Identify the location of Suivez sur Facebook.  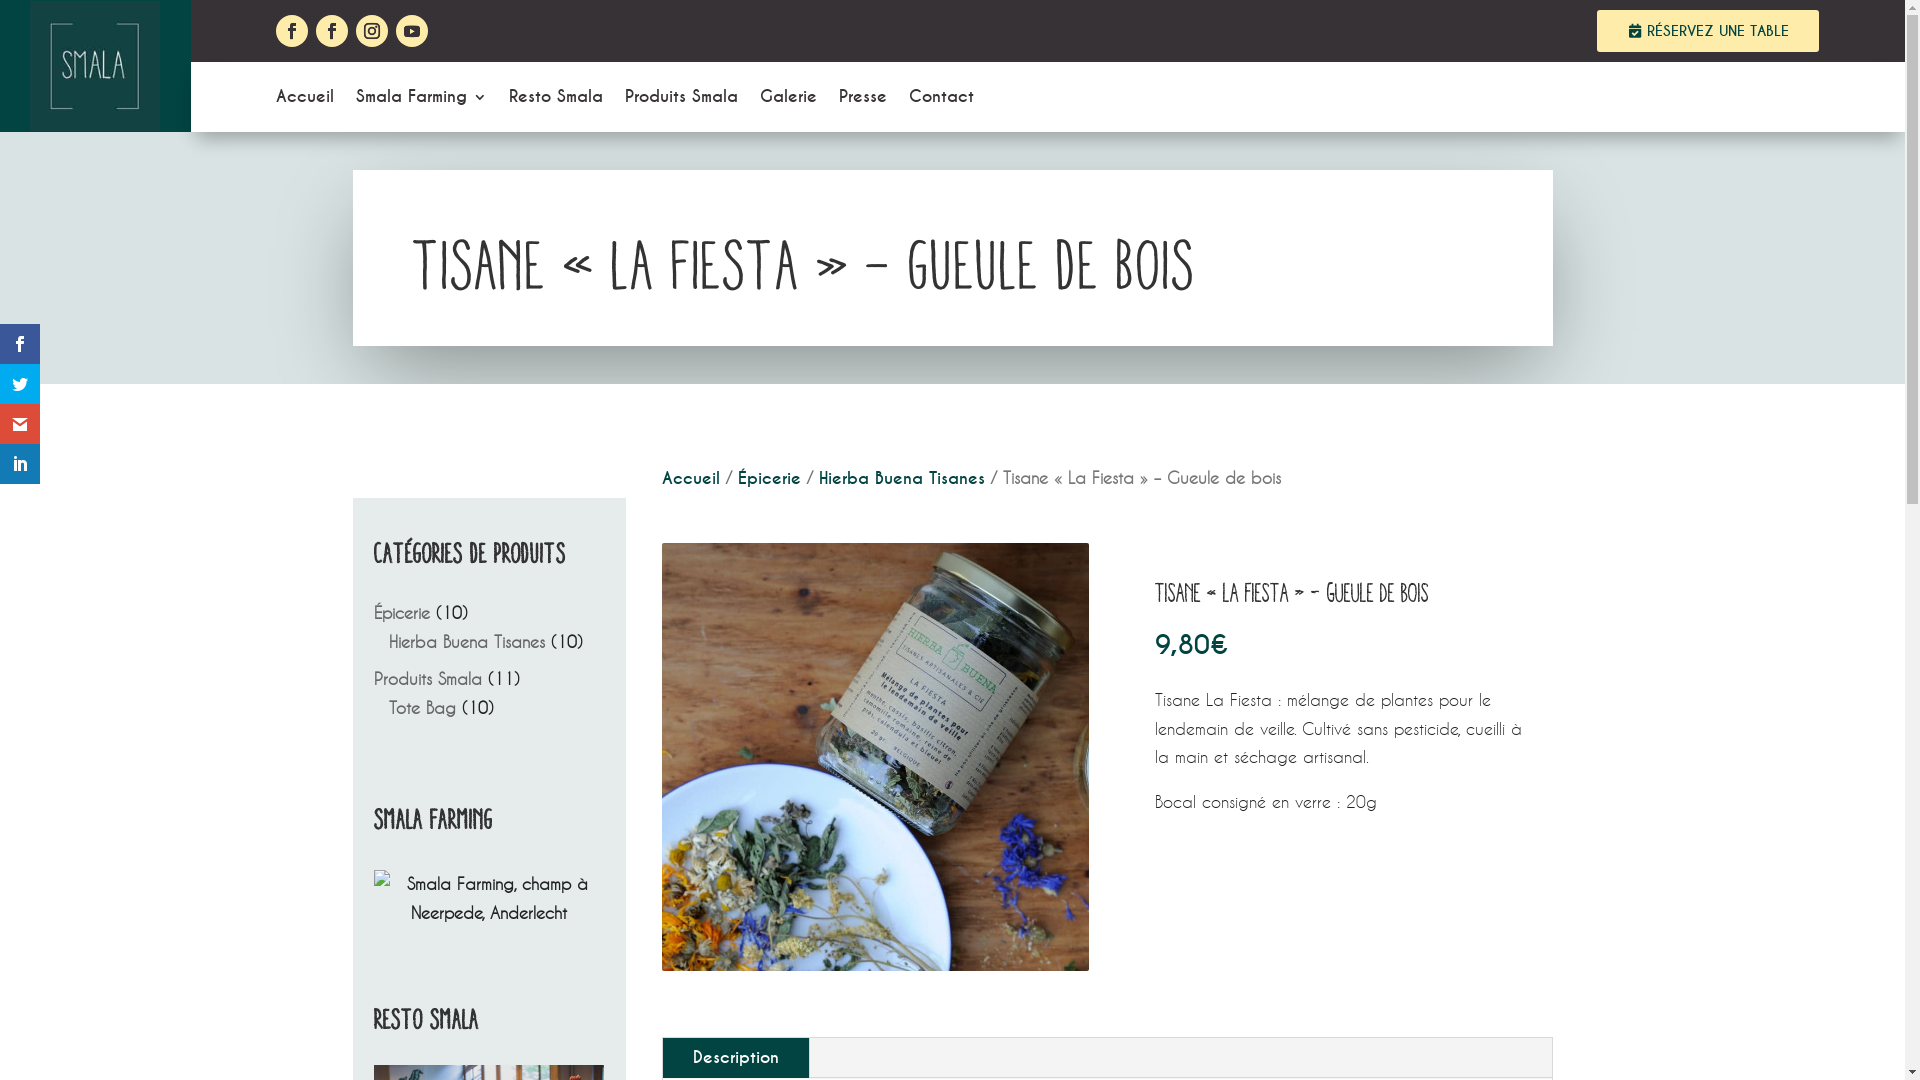
(292, 31).